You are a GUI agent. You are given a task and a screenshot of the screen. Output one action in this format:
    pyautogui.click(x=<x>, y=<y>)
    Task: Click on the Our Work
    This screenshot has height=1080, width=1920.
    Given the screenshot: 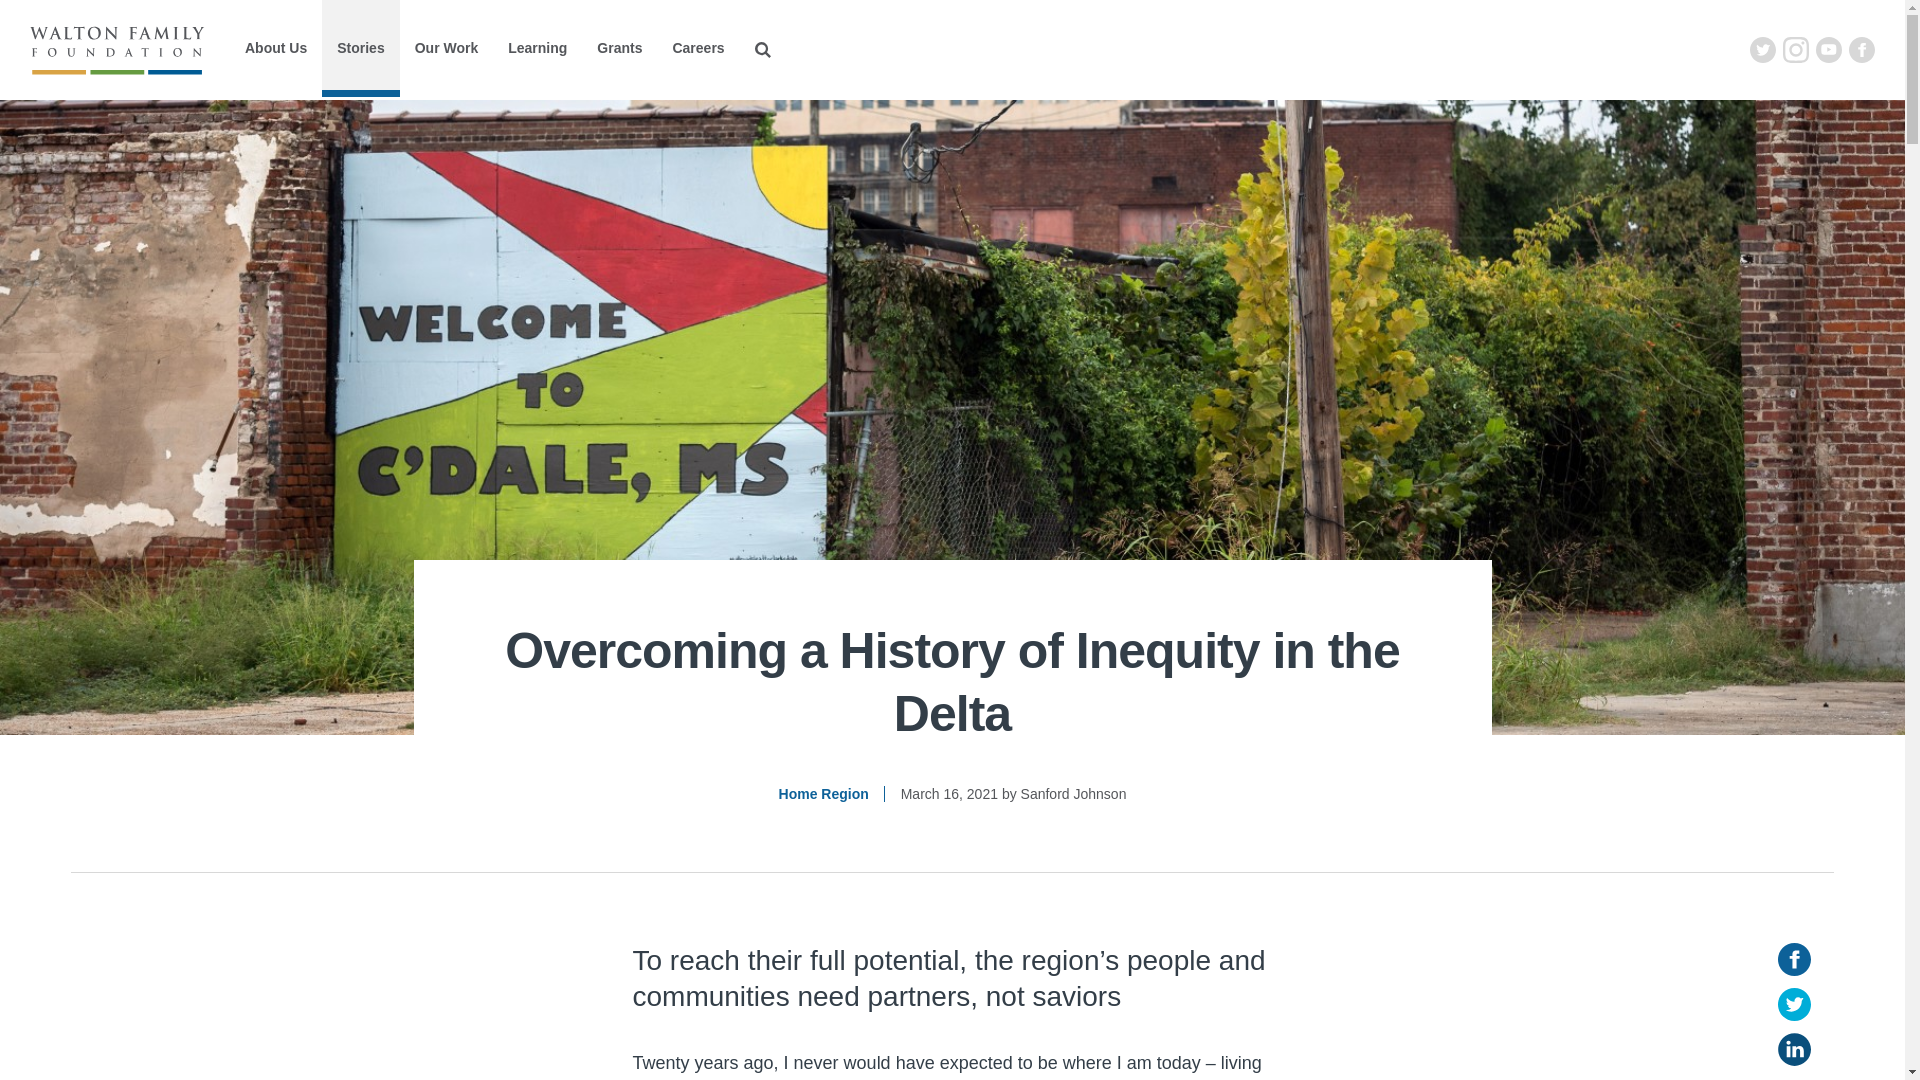 What is the action you would take?
    pyautogui.click(x=446, y=48)
    